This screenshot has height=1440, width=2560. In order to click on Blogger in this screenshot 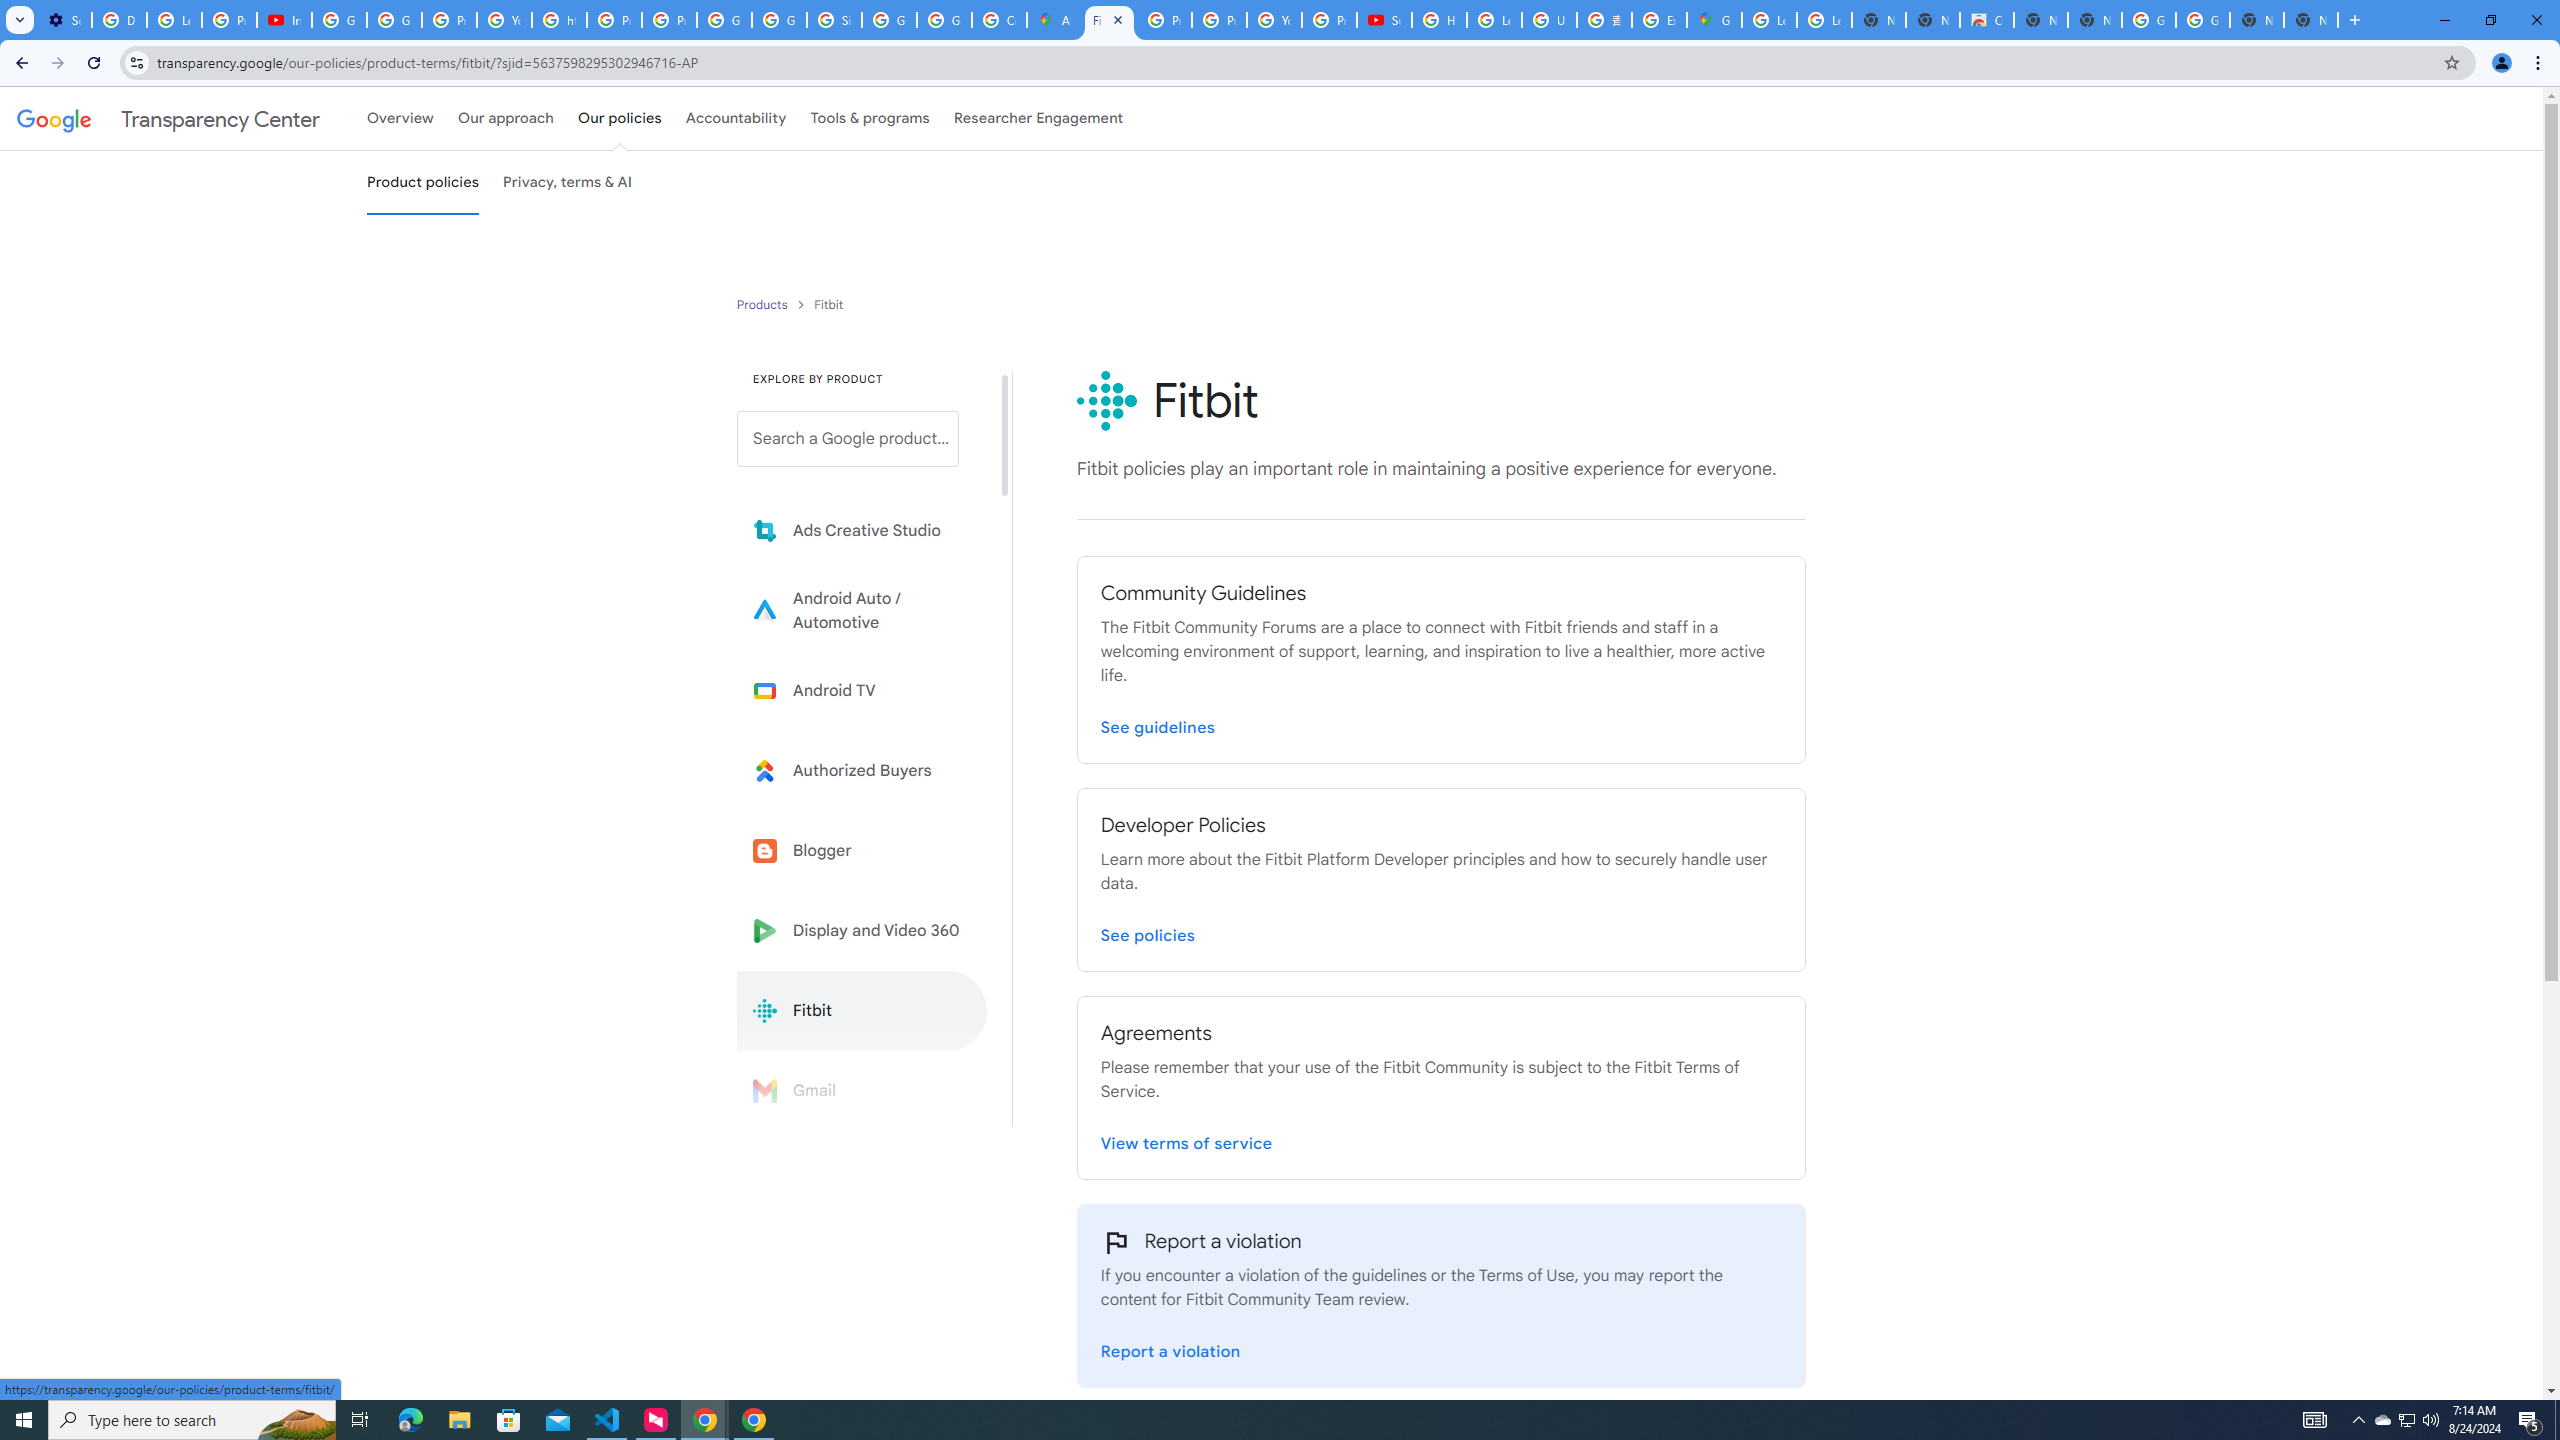, I will do `click(862, 850)`.